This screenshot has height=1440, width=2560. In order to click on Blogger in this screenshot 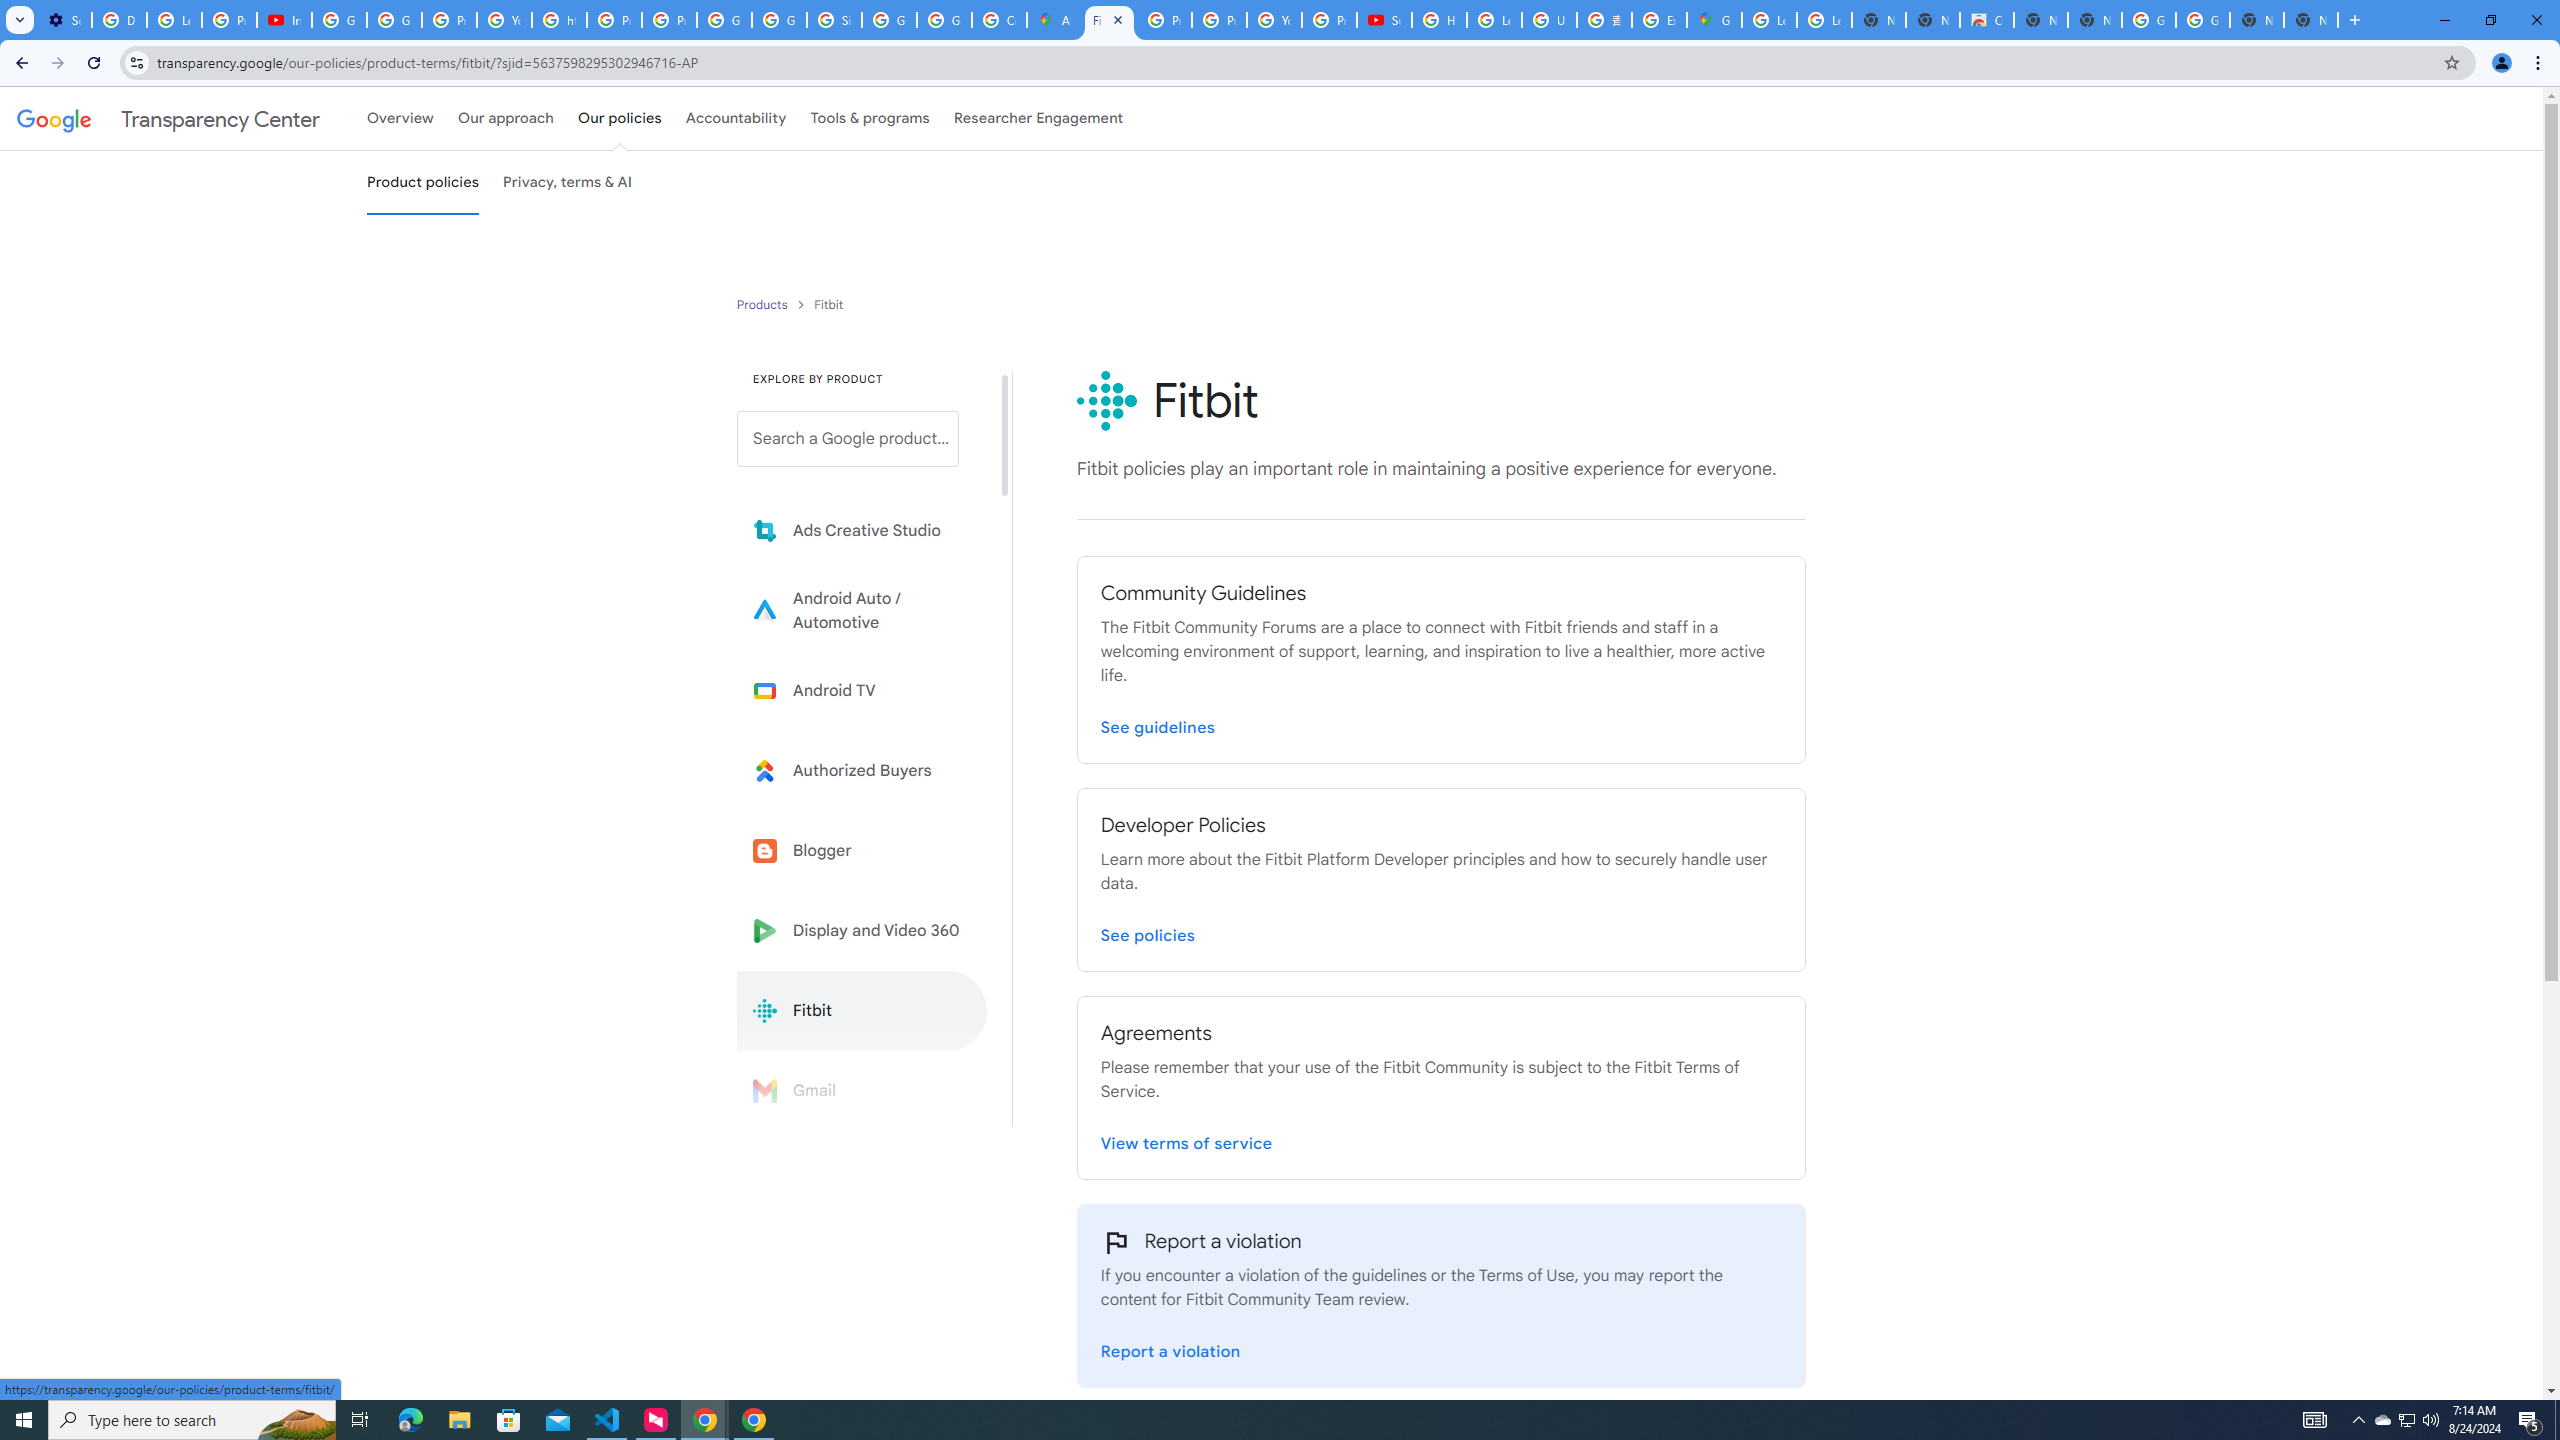, I will do `click(862, 850)`.